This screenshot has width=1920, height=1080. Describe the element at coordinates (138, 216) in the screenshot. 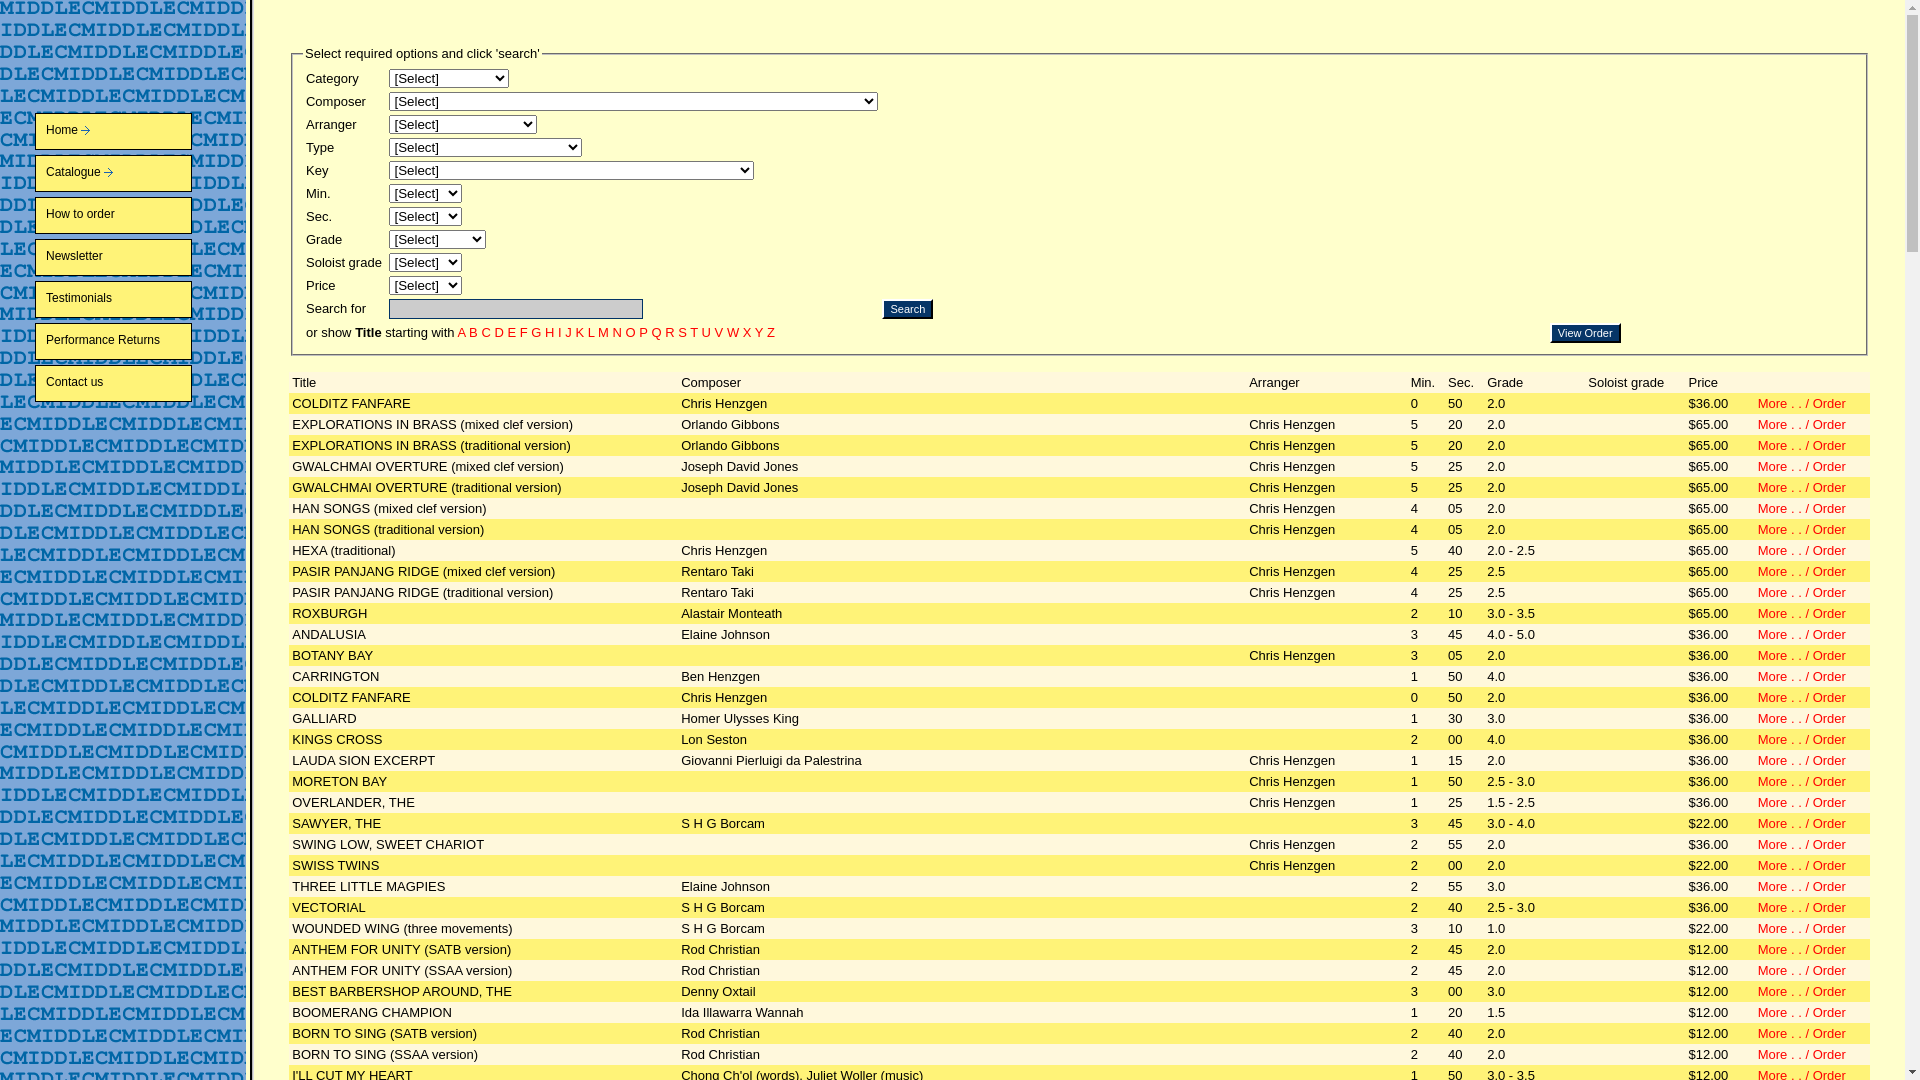

I see `How to order` at that location.